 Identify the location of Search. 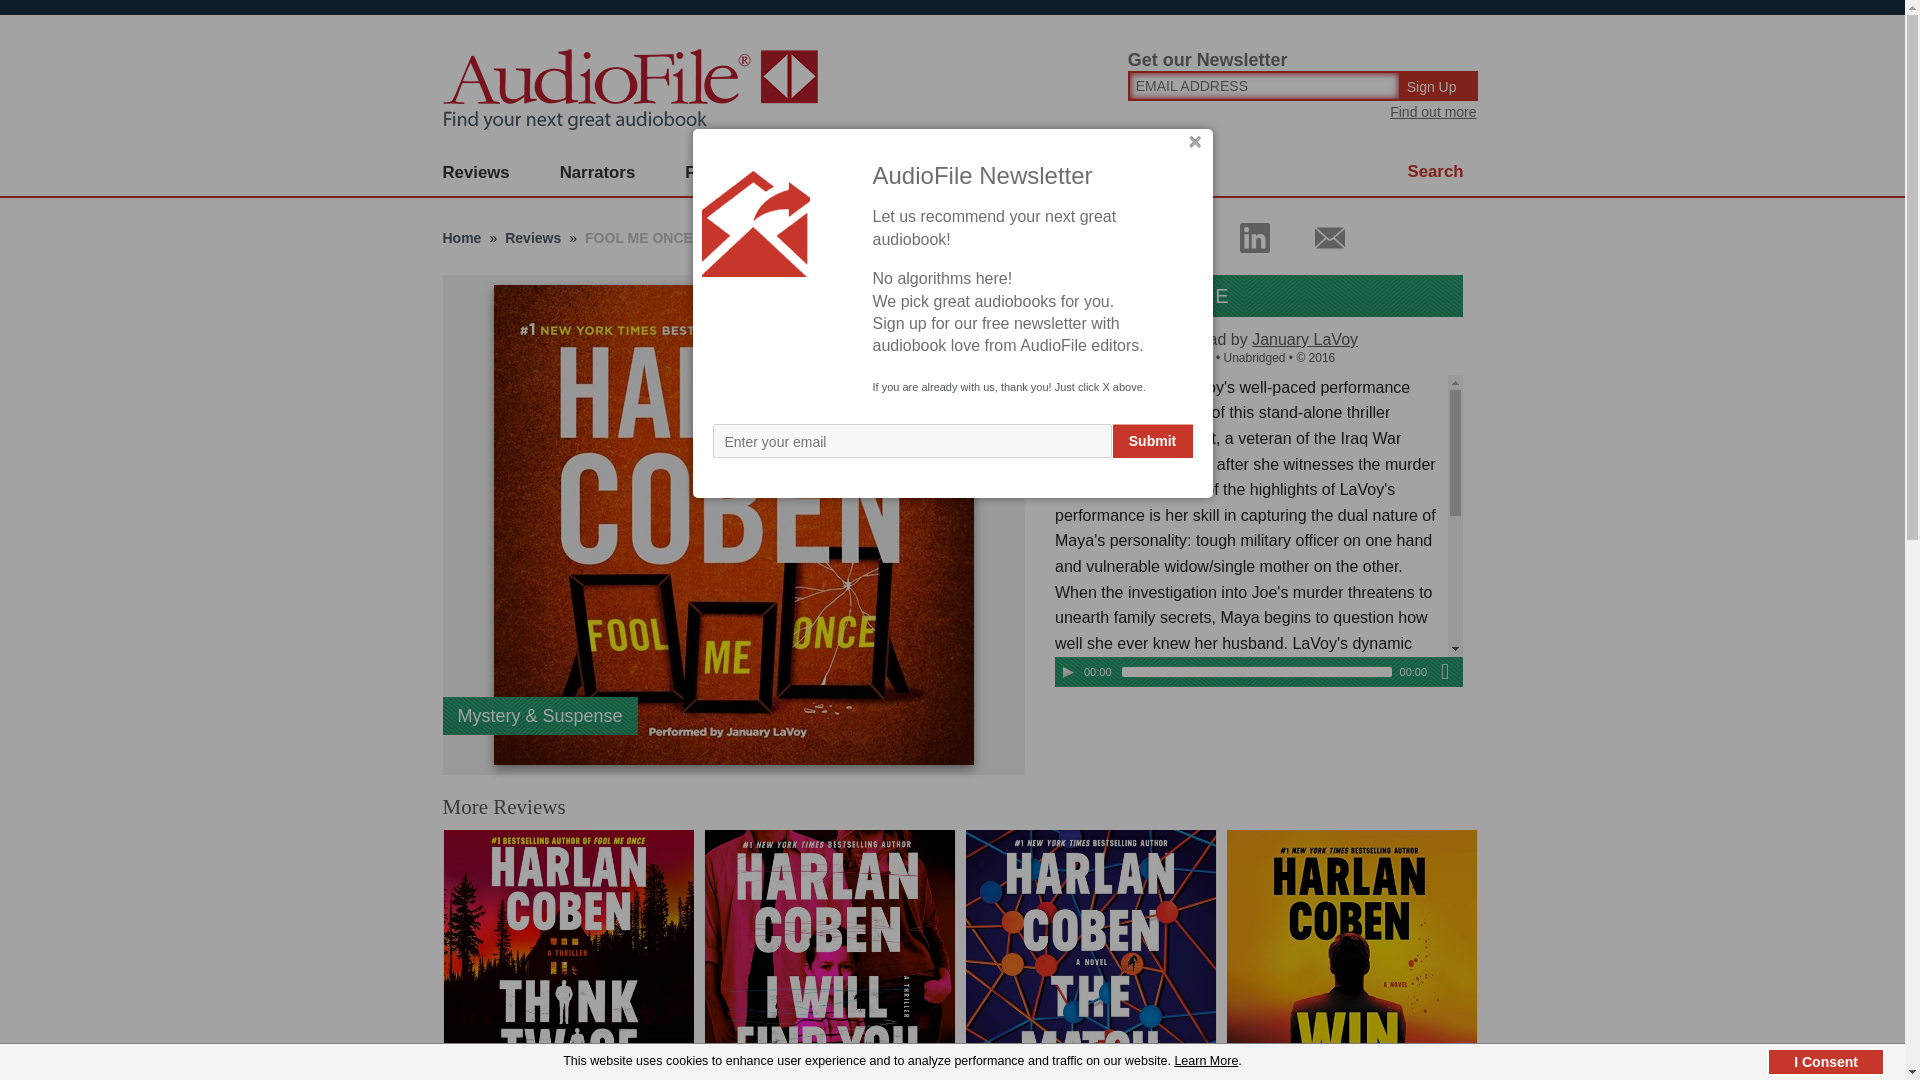
(1436, 172).